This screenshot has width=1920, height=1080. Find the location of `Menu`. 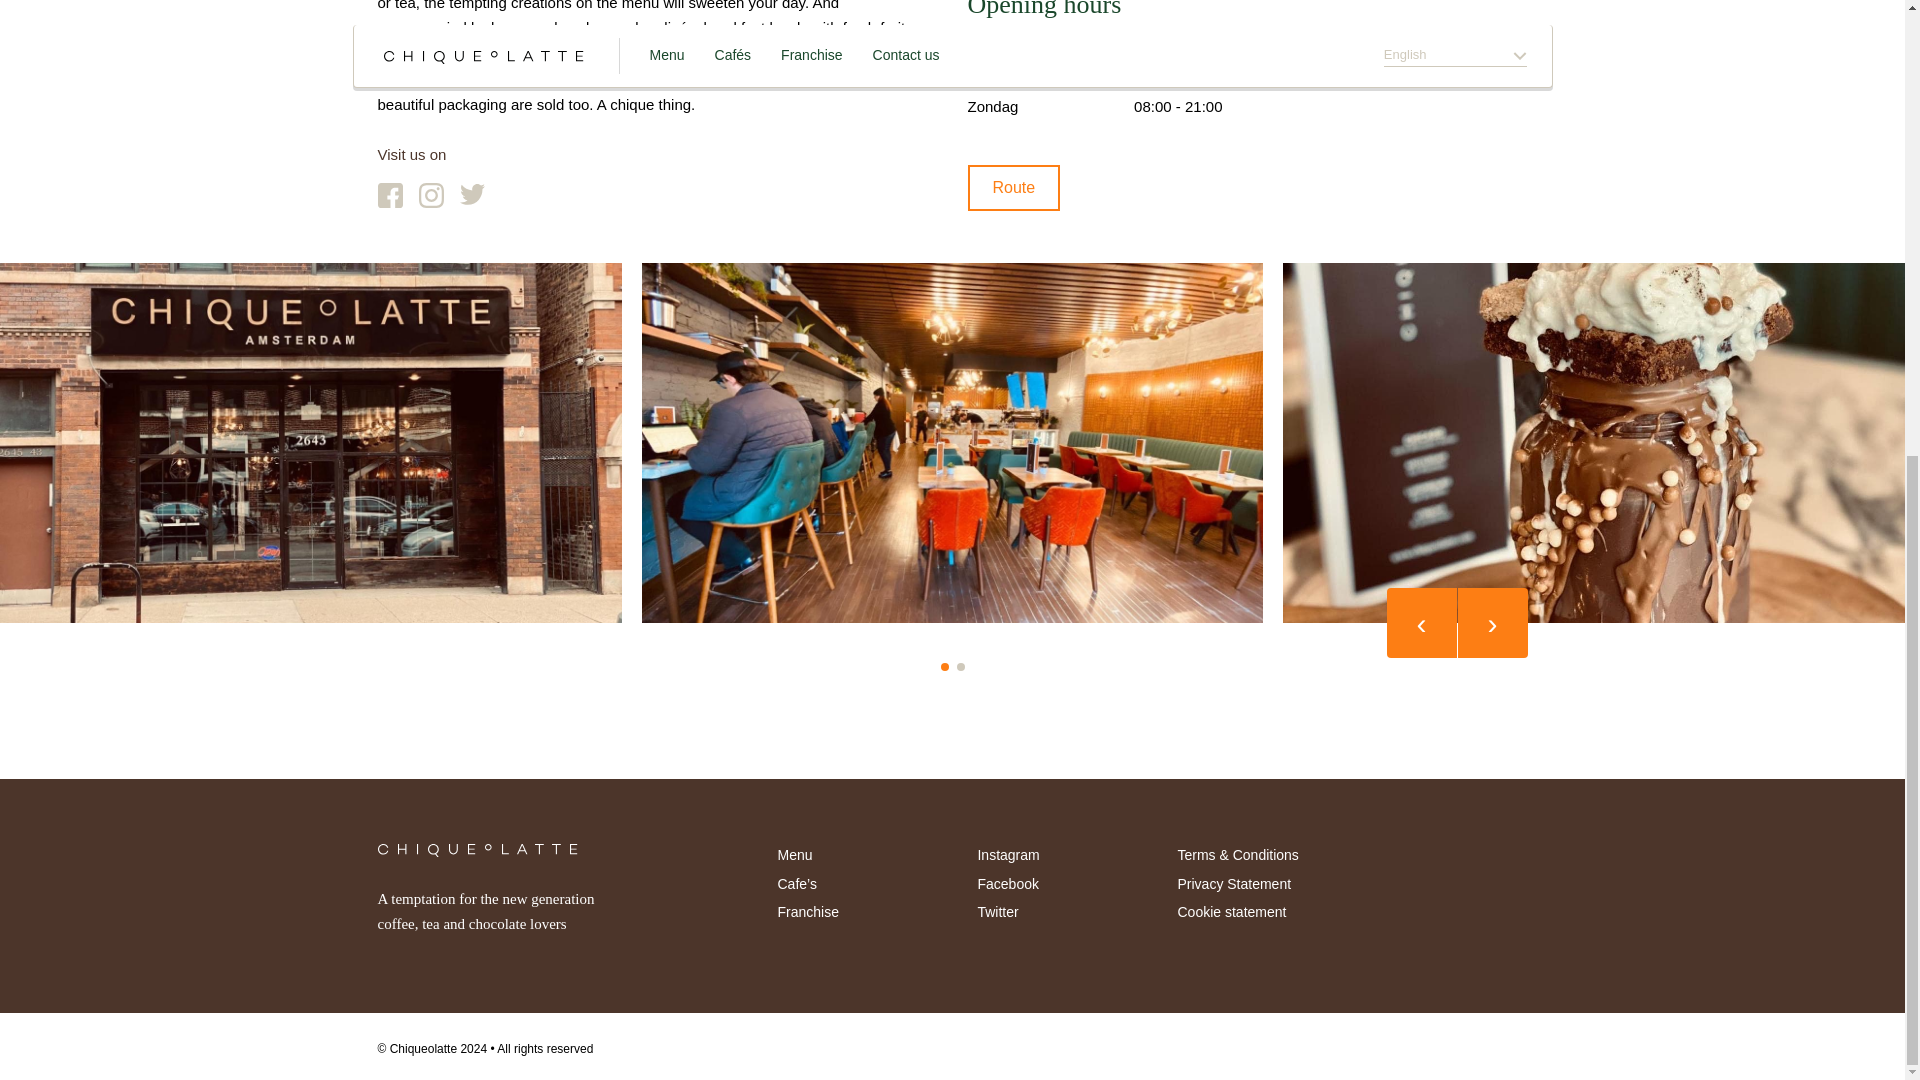

Menu is located at coordinates (794, 854).